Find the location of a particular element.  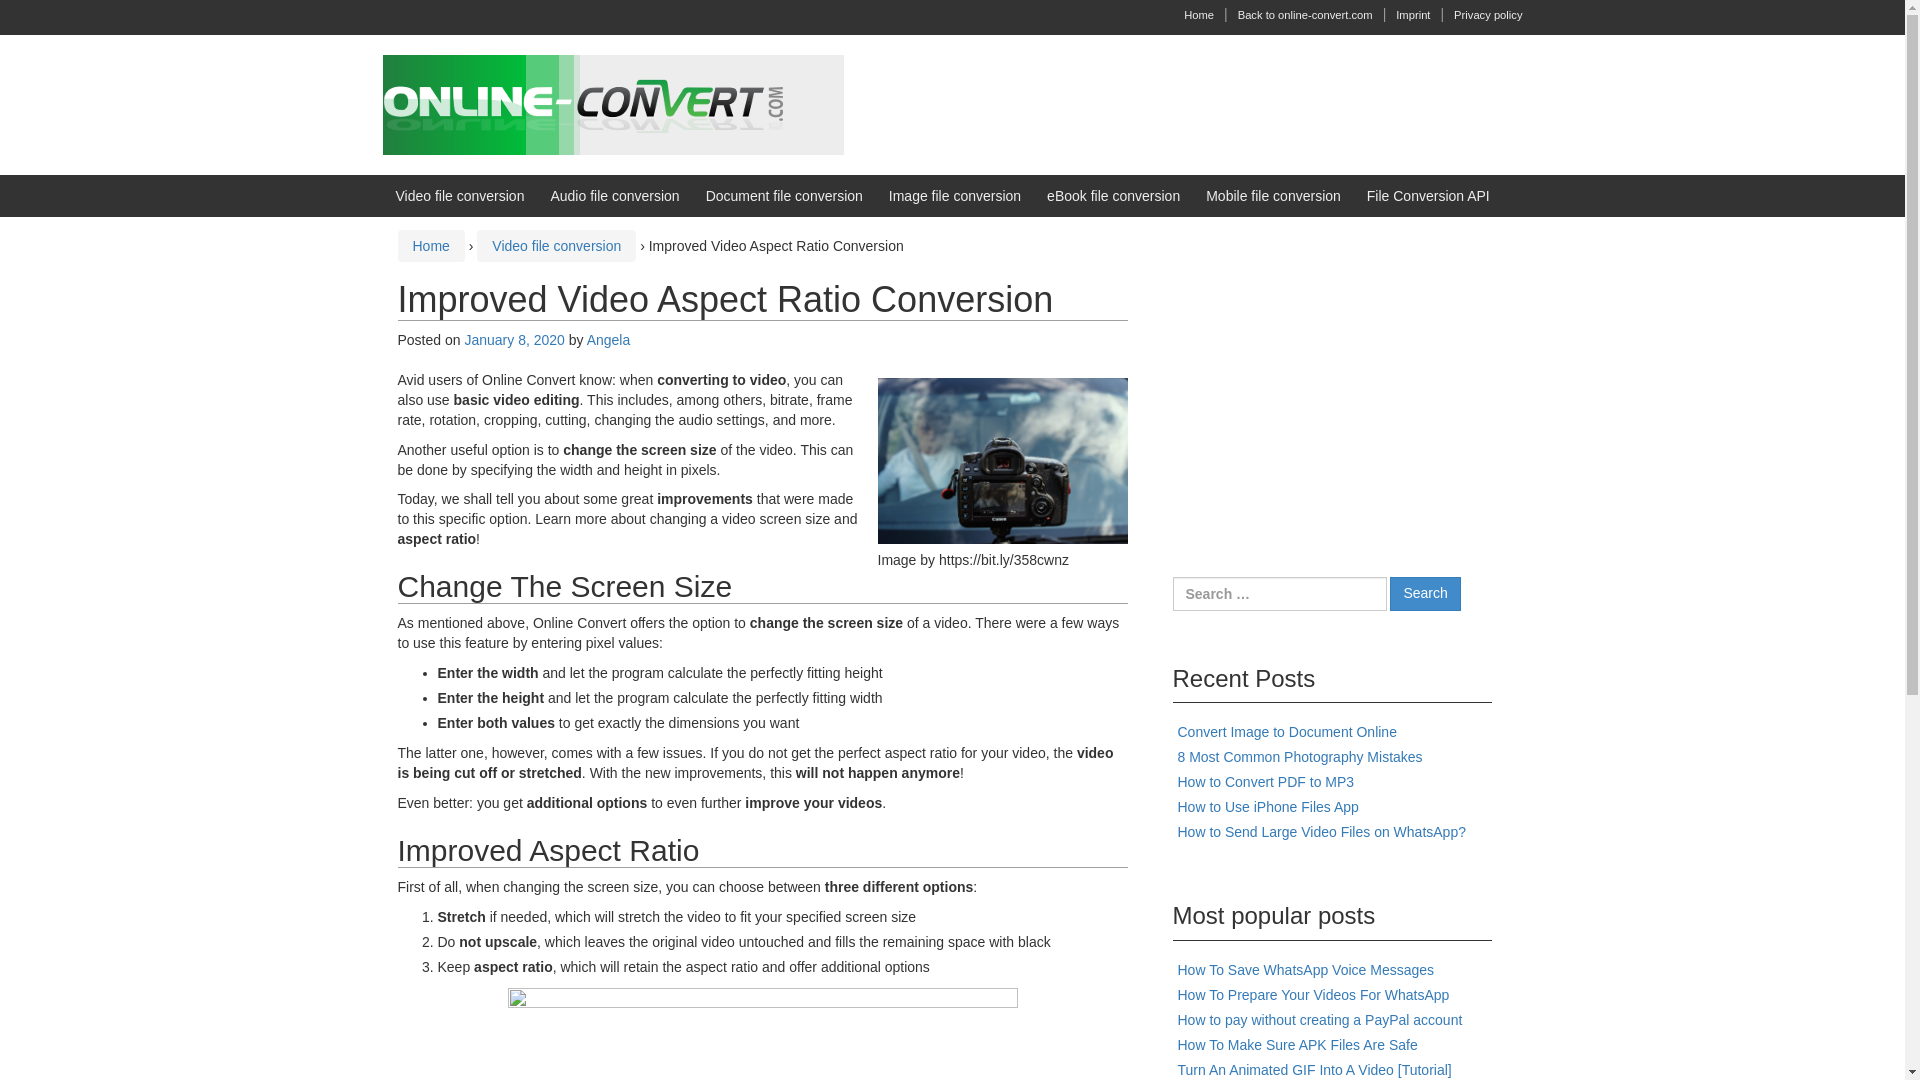

Imprint is located at coordinates (1412, 14).